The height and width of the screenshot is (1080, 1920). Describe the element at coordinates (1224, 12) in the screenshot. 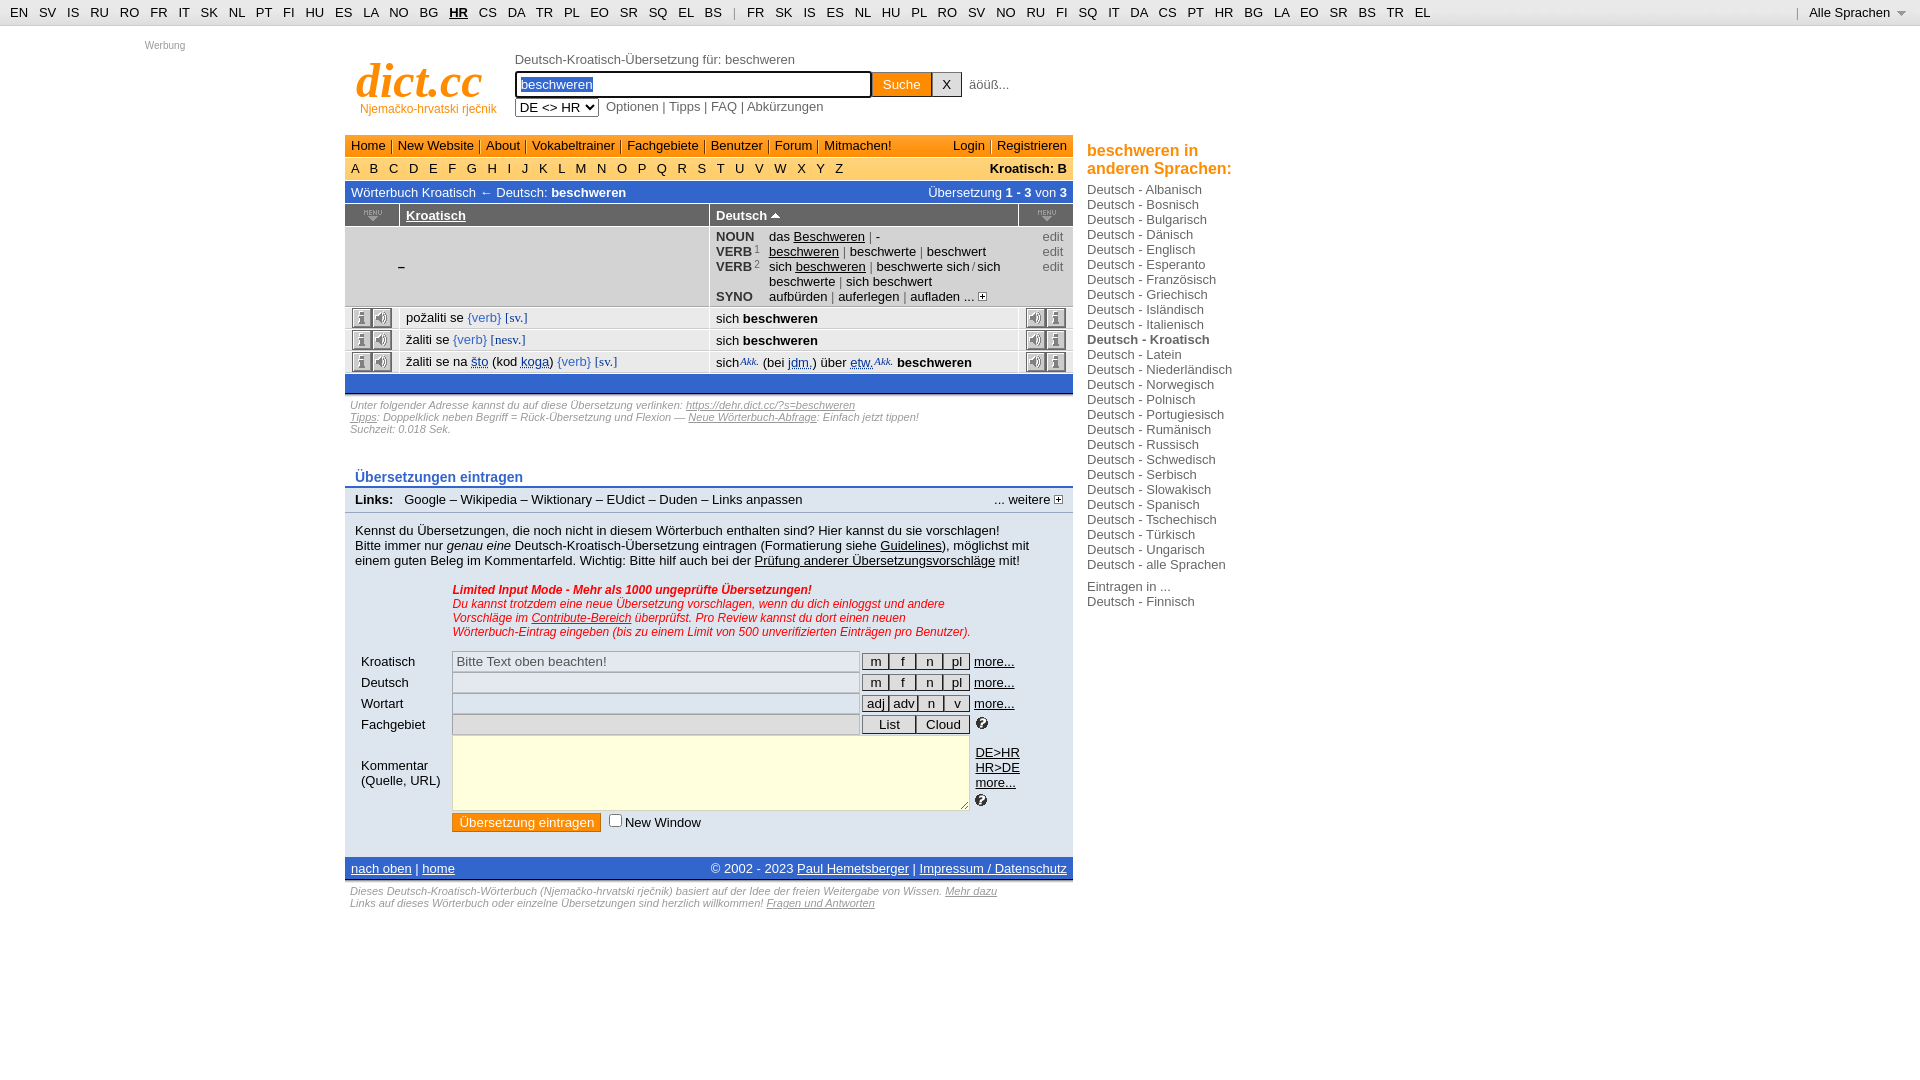

I see `HR` at that location.